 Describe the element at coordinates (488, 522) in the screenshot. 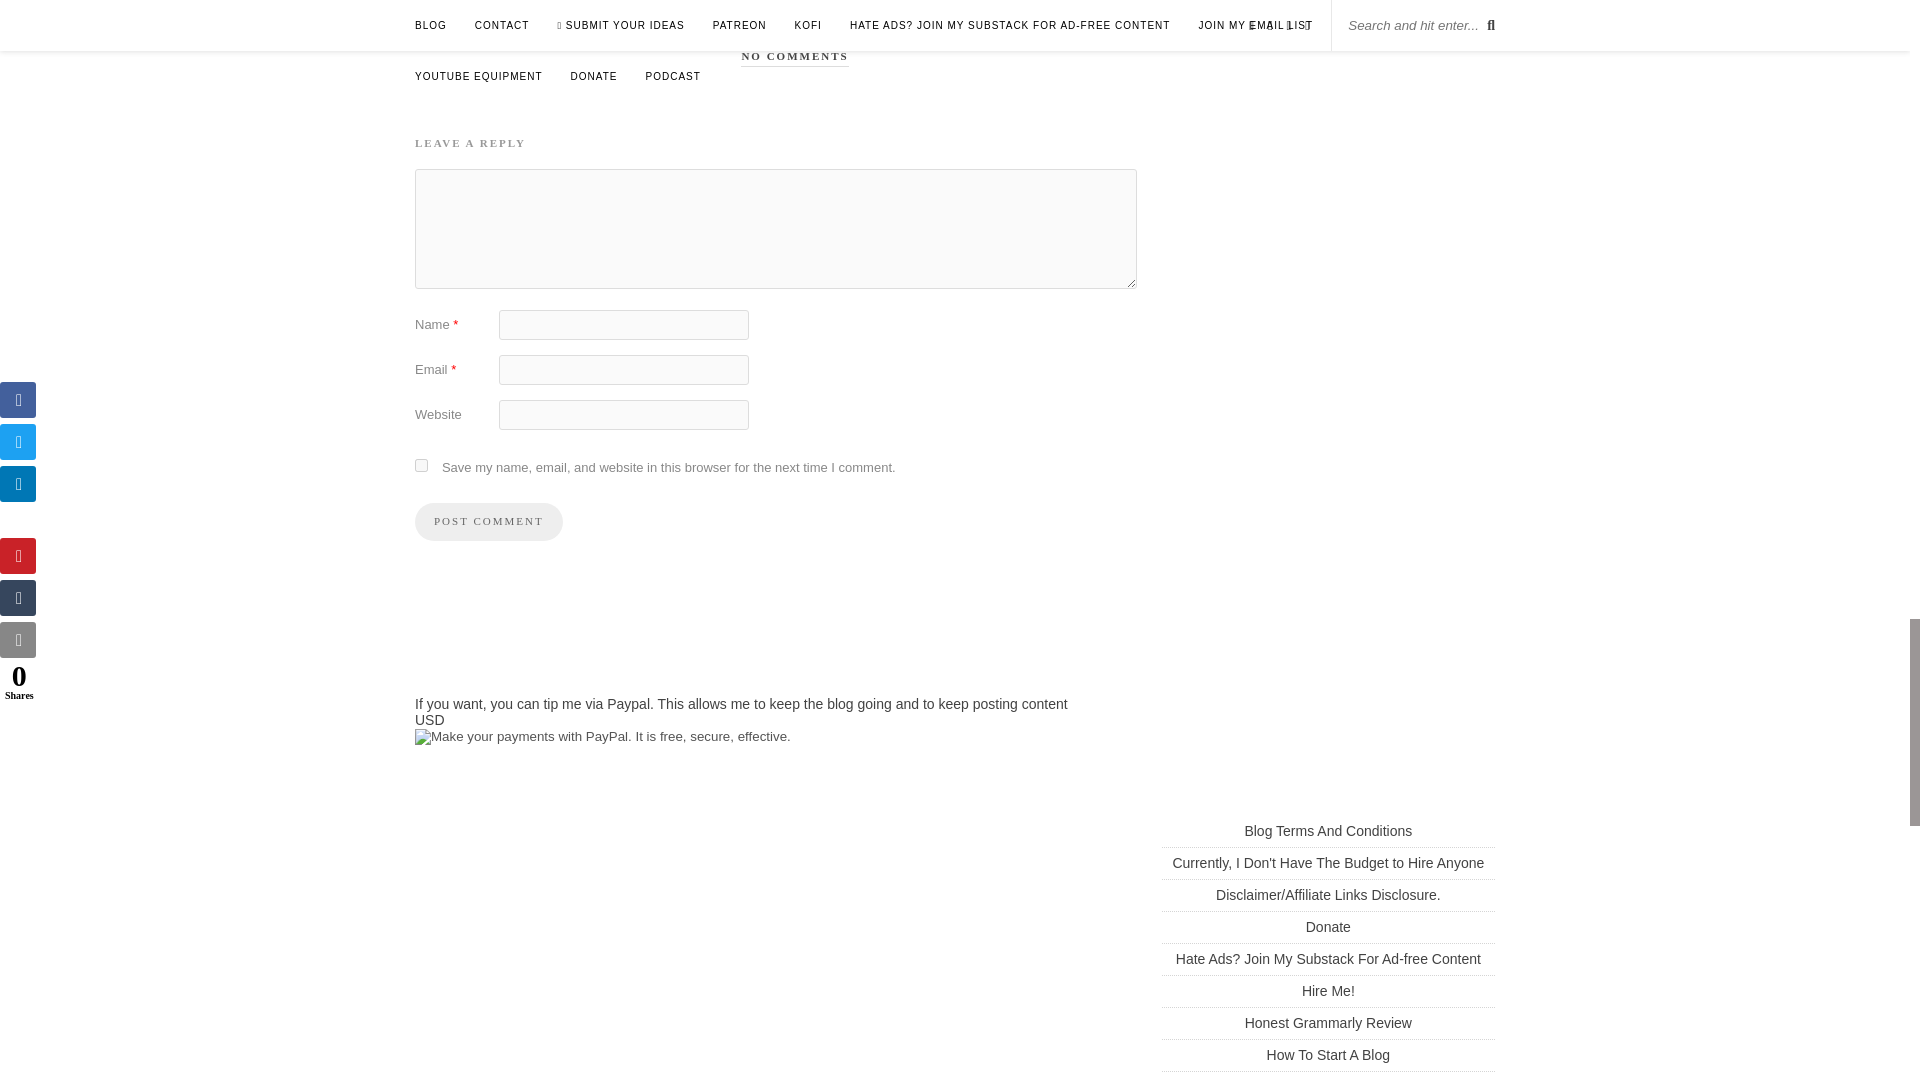

I see `Post Comment` at that location.